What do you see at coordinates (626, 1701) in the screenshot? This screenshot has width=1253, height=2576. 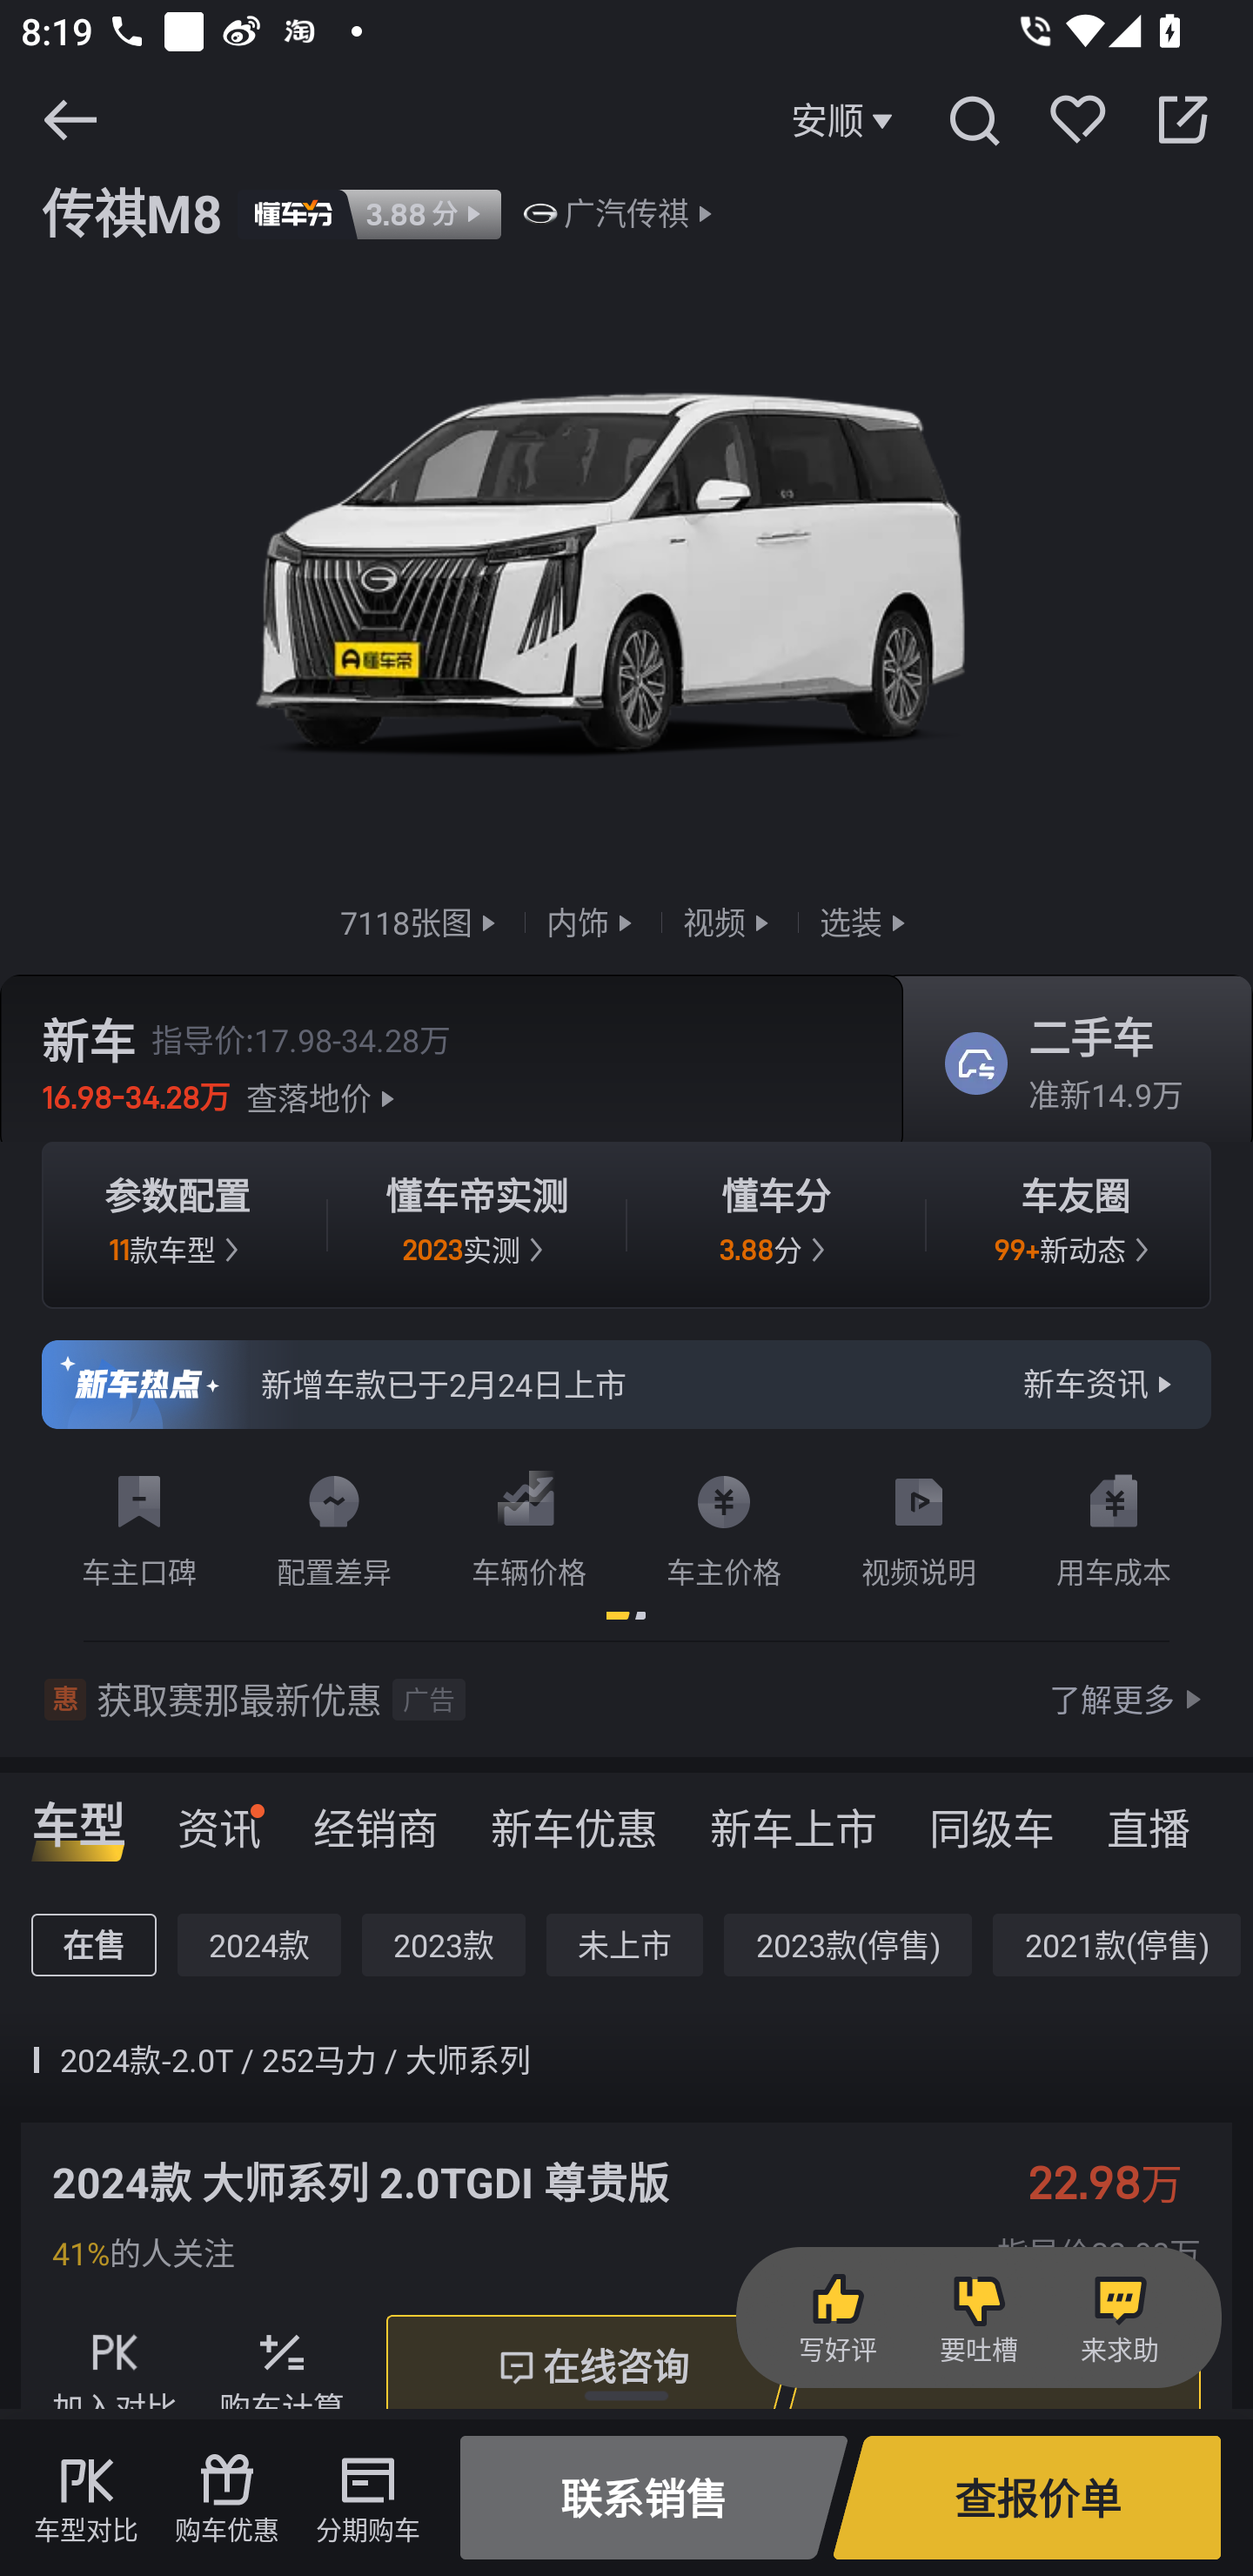 I see `惠 获取赛那最新优惠 广告 了解更多 ` at bounding box center [626, 1701].